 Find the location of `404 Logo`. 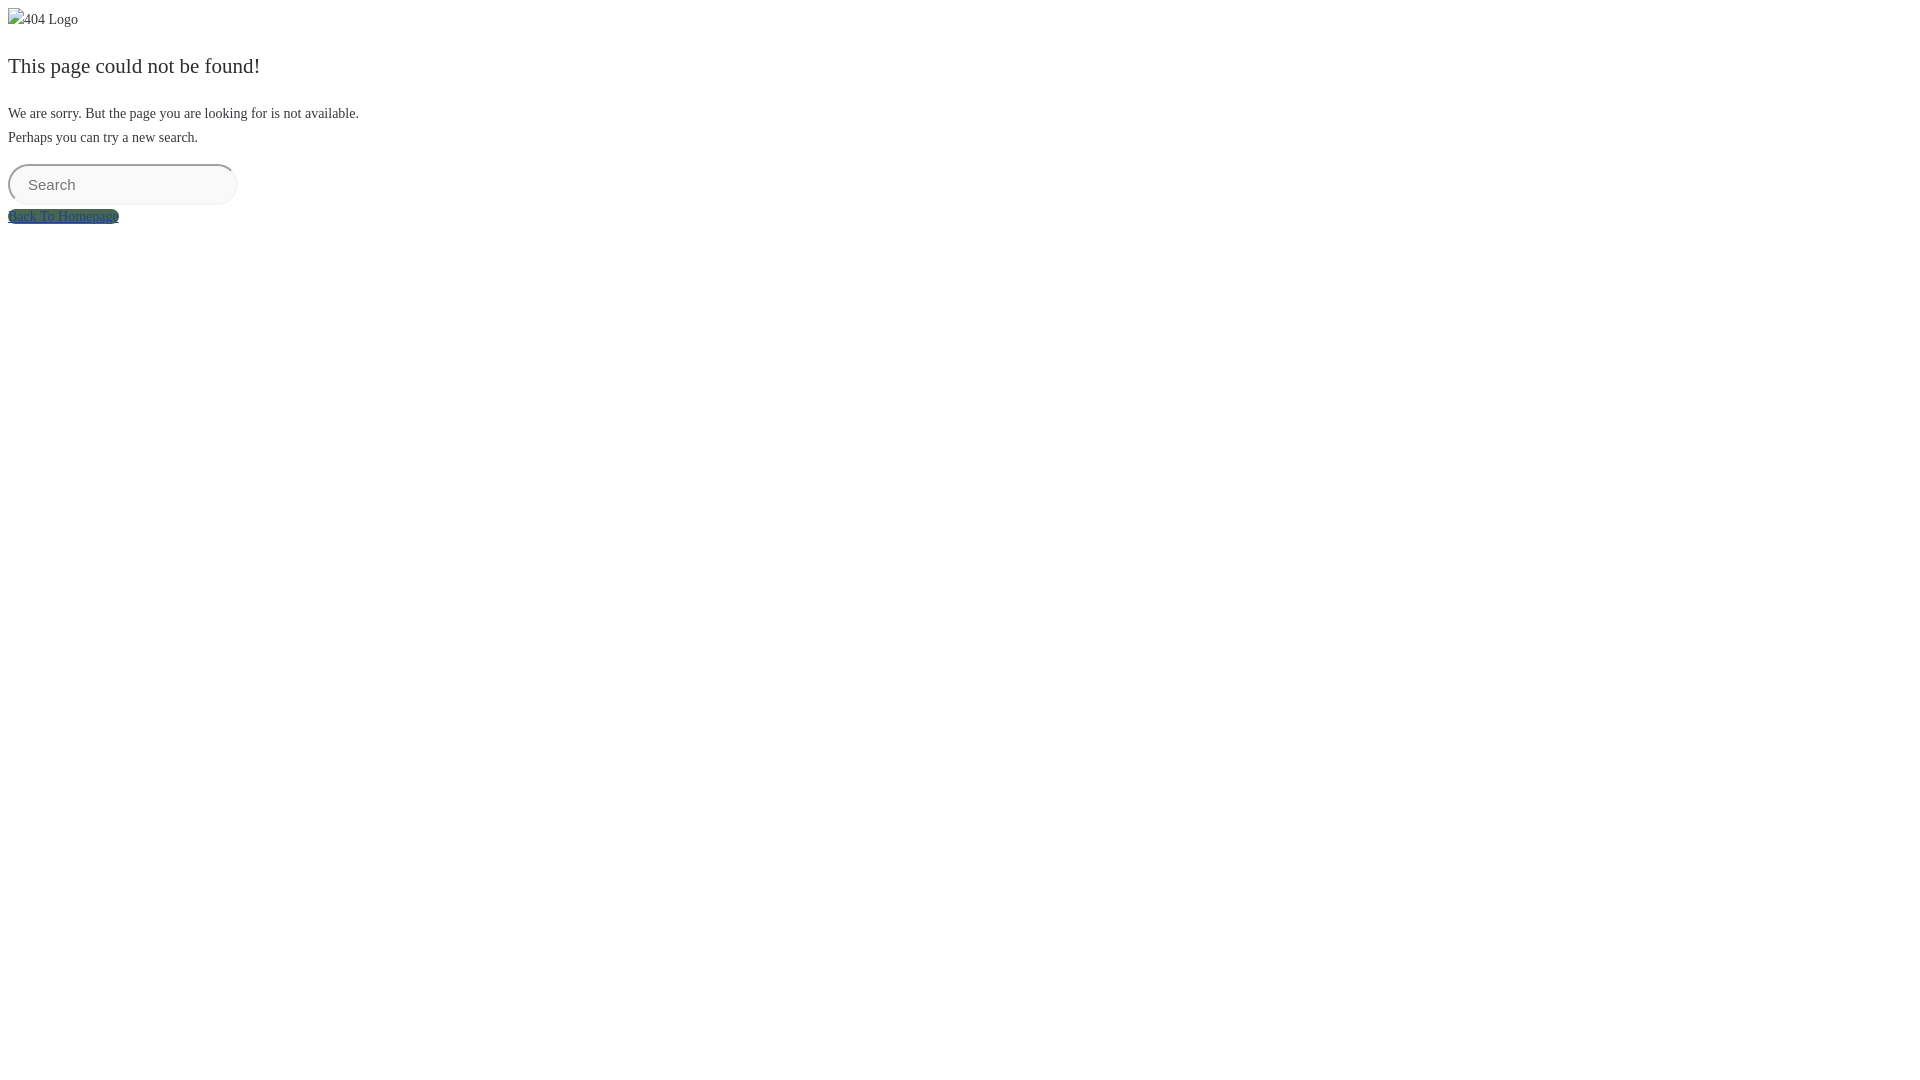

404 Logo is located at coordinates (43, 20).